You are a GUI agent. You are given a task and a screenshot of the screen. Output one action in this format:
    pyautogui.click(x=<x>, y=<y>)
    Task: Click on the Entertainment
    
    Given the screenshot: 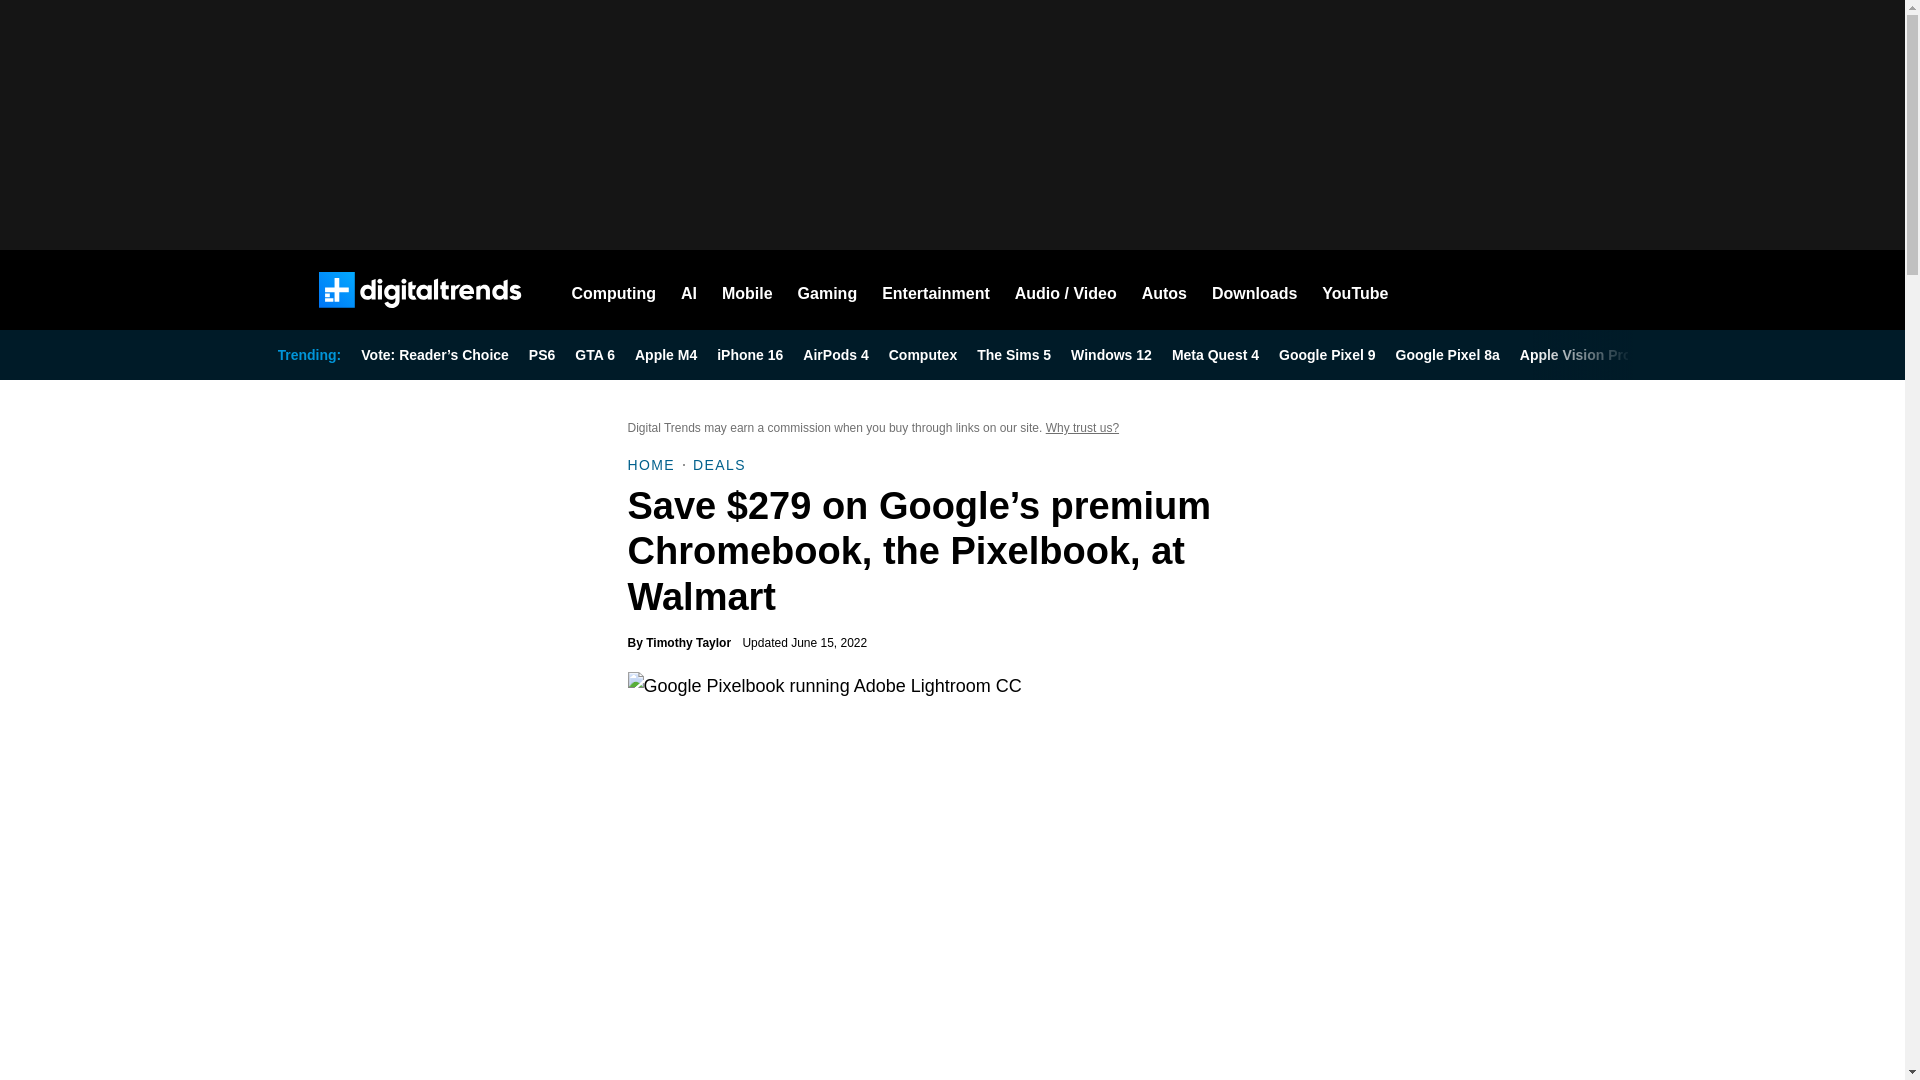 What is the action you would take?
    pyautogui.click(x=936, y=290)
    